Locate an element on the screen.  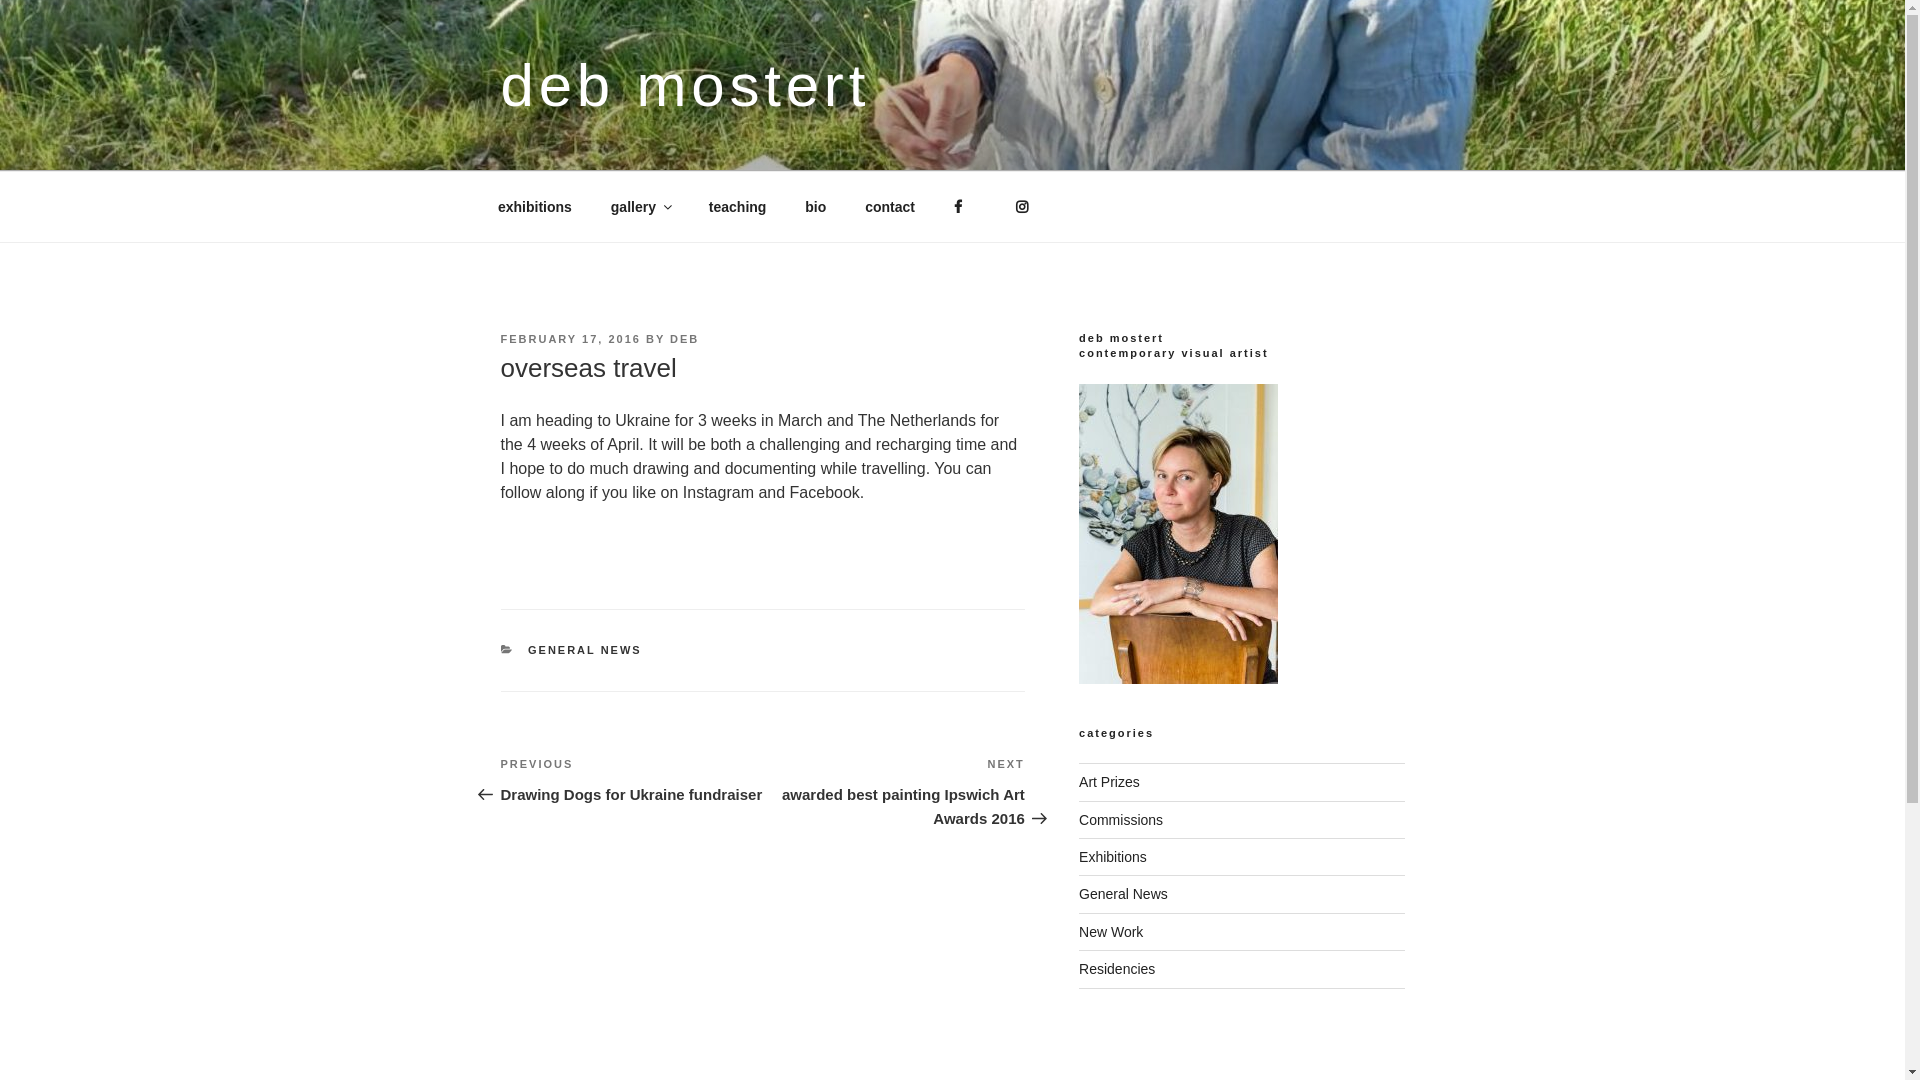
New Work is located at coordinates (1111, 932).